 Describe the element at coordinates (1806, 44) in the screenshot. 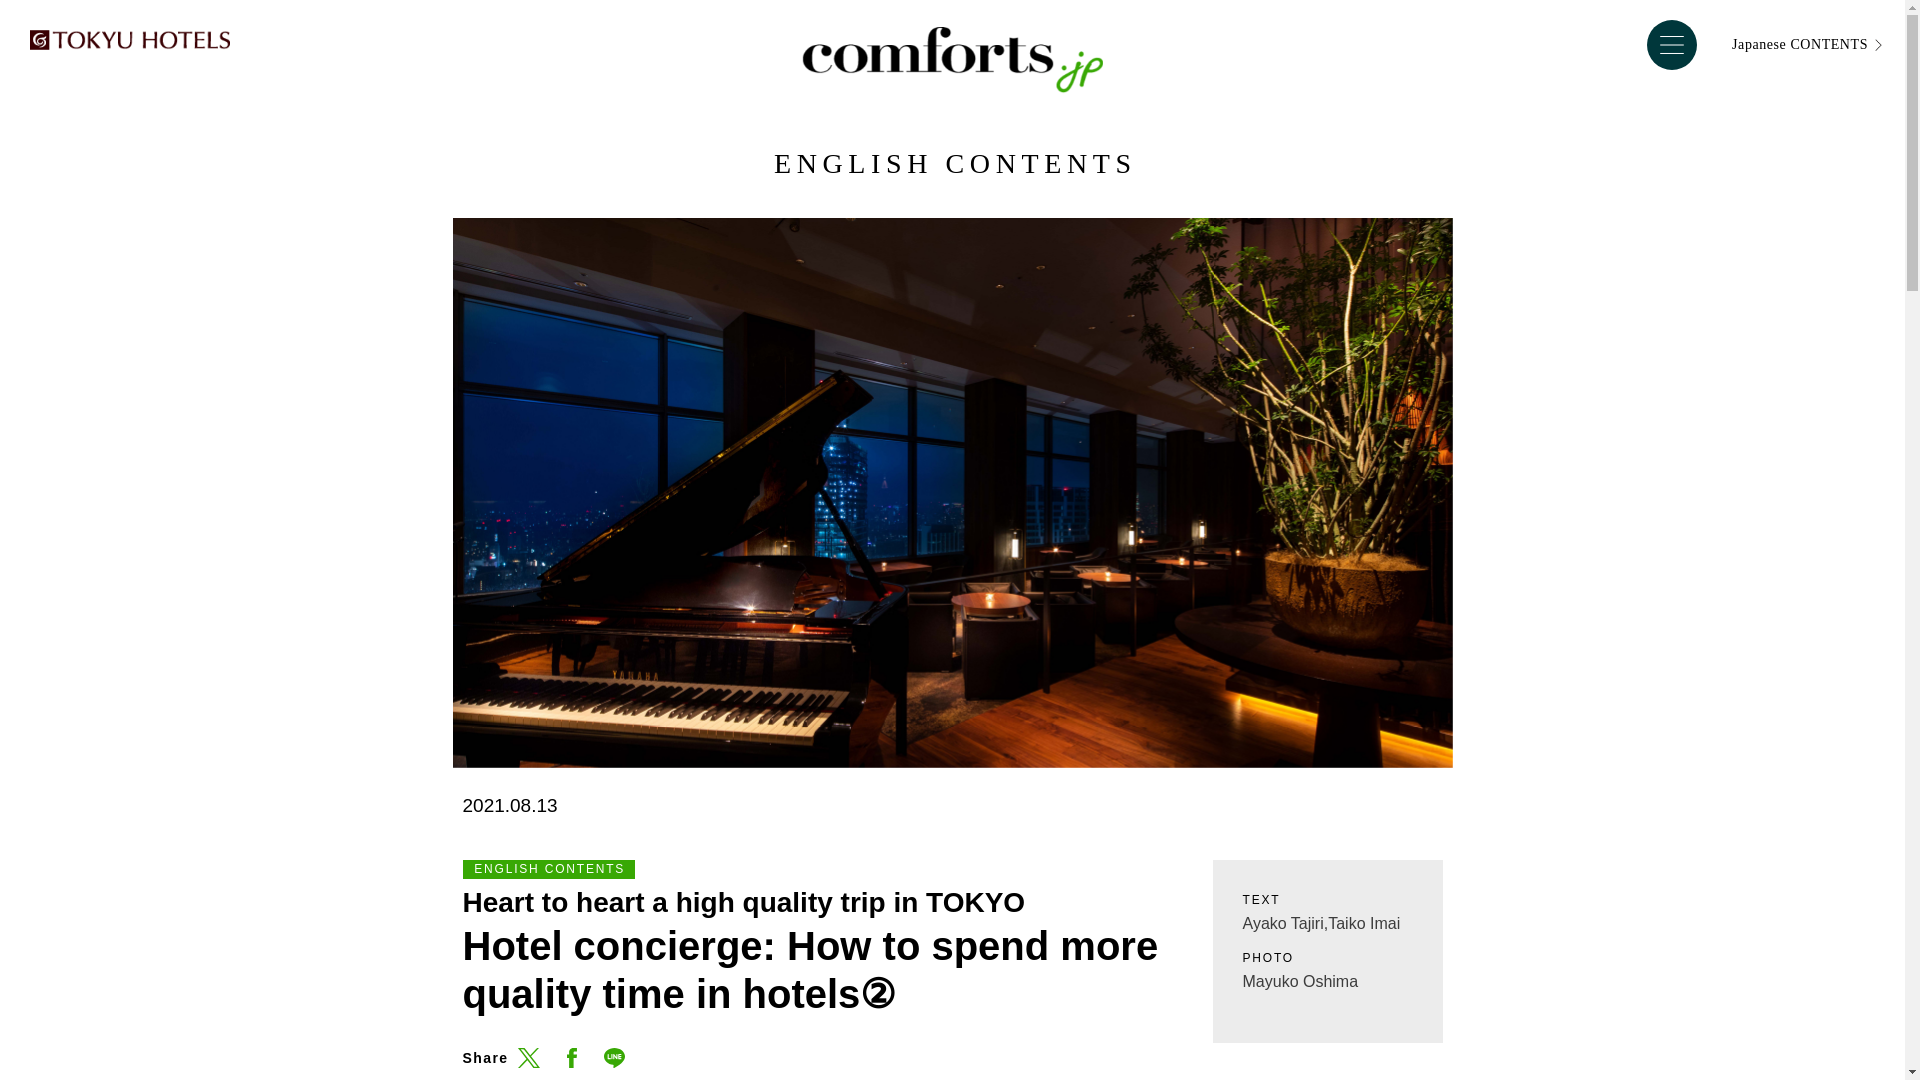

I see `Japanese CONTENTS` at that location.